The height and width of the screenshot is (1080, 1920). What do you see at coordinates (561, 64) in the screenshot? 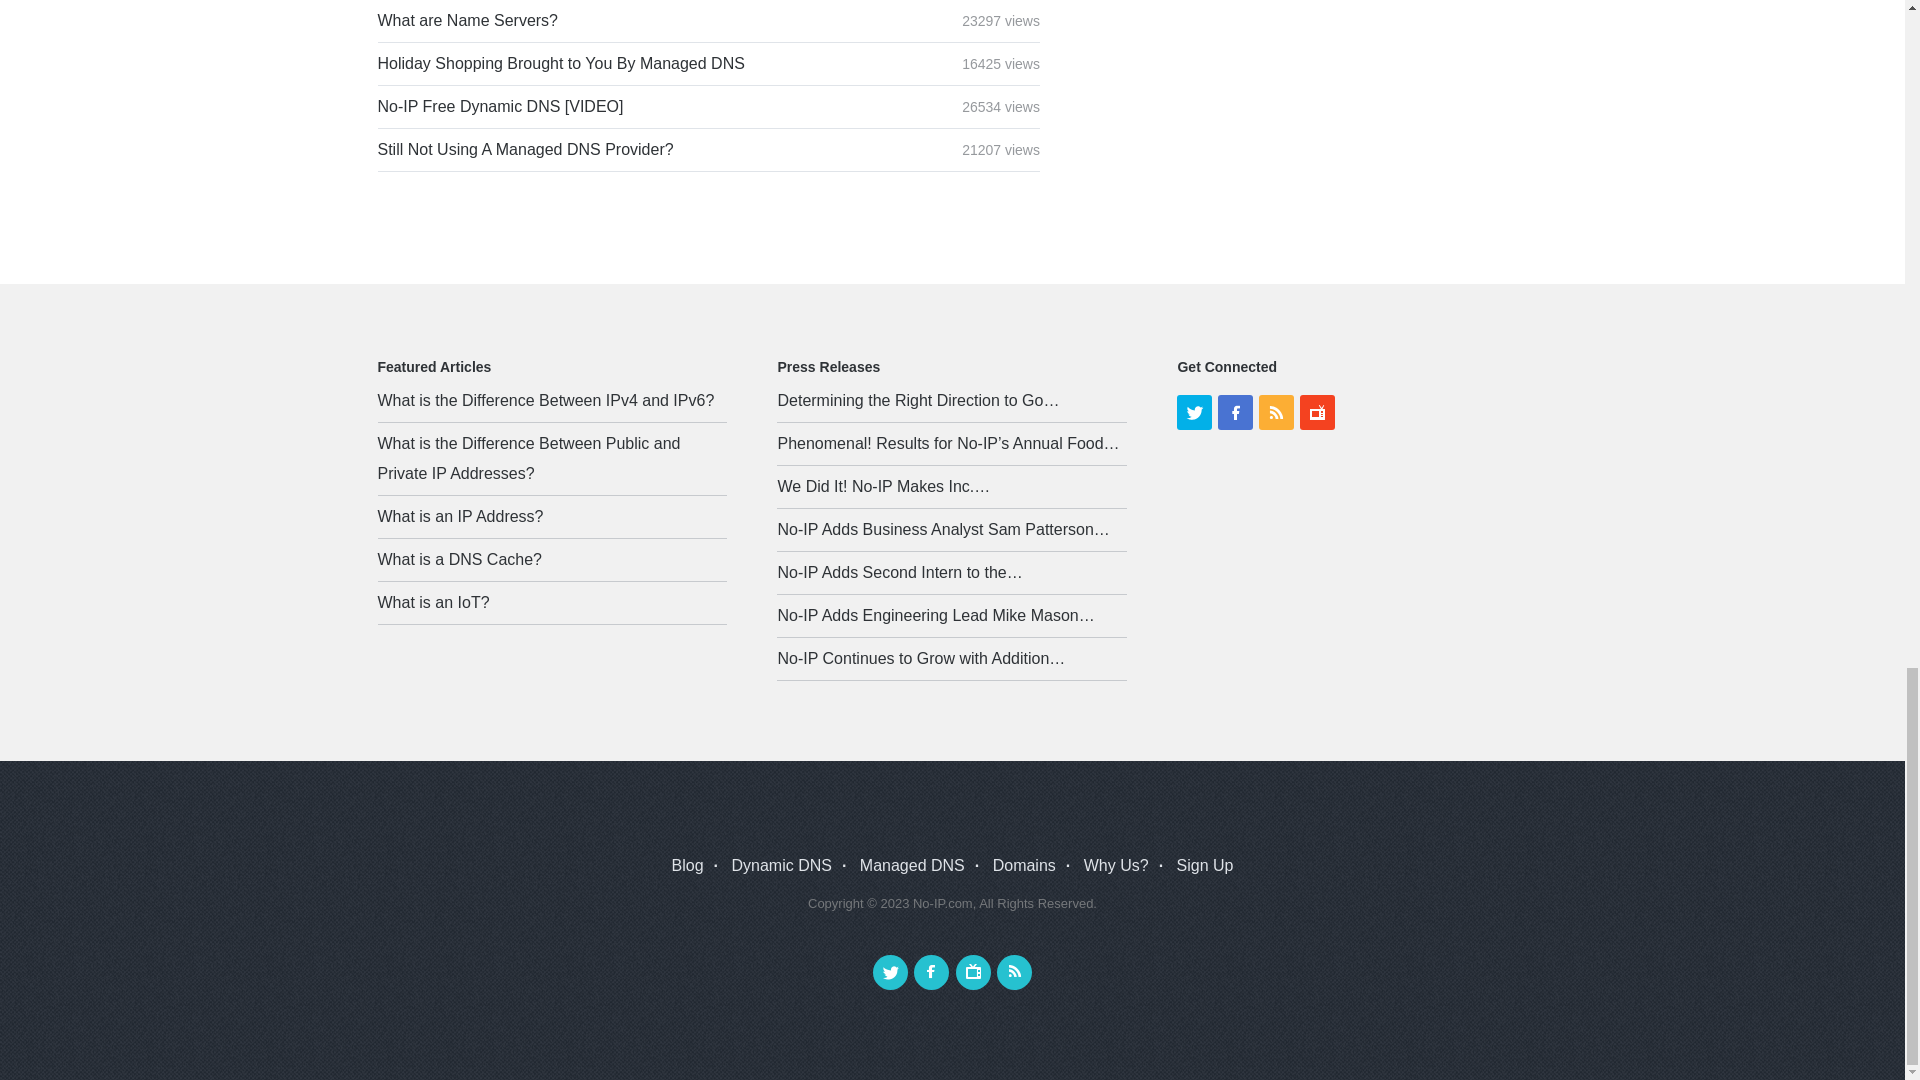
I see `Permalink to Holiday Shopping Brought to You By Managed DNS` at bounding box center [561, 64].